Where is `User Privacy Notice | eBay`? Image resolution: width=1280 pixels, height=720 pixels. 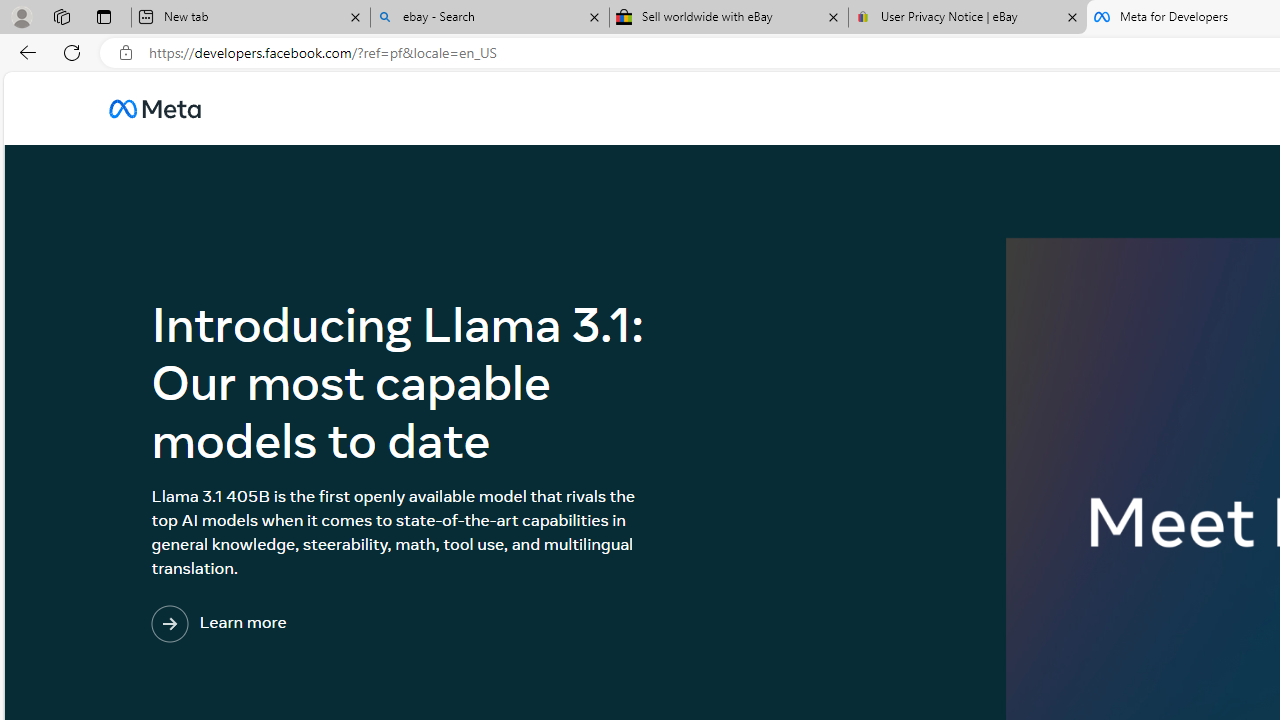
User Privacy Notice | eBay is located at coordinates (967, 18).